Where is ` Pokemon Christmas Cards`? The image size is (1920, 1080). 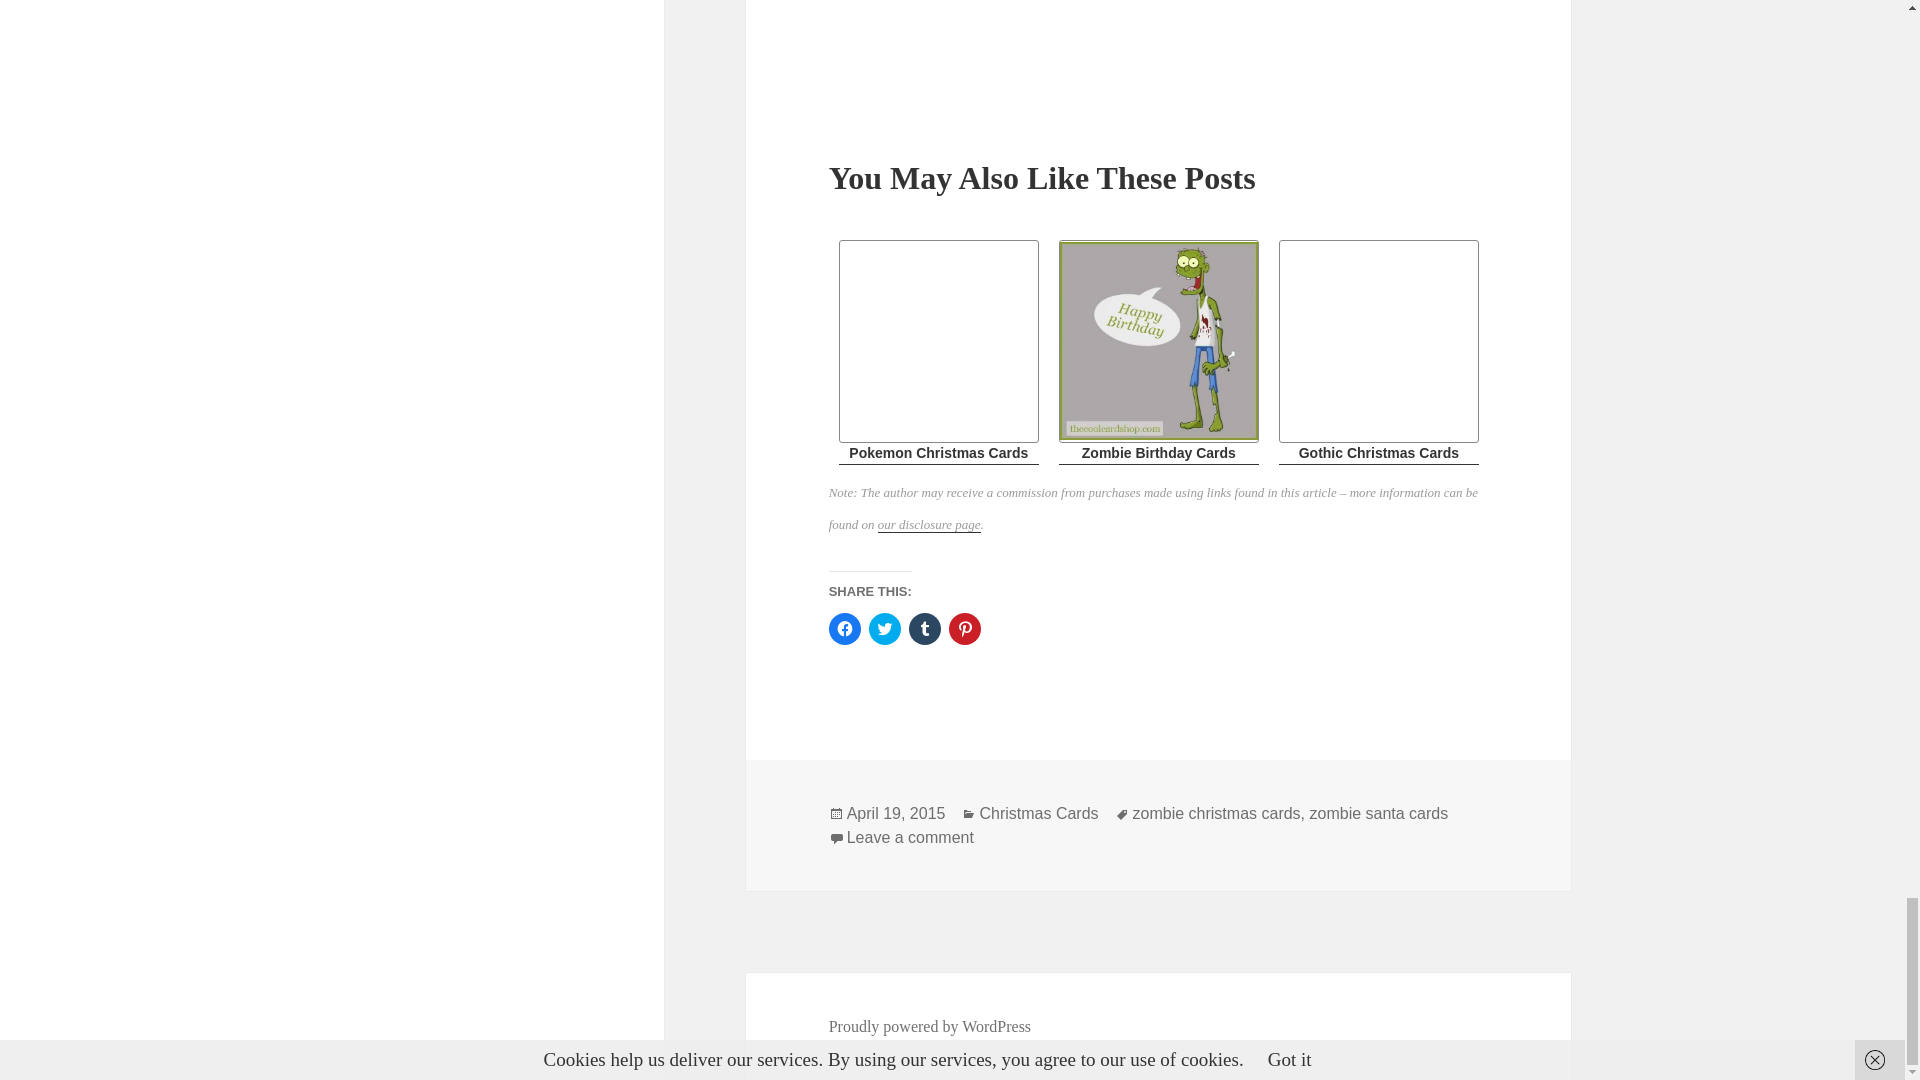  Pokemon Christmas Cards is located at coordinates (938, 352).